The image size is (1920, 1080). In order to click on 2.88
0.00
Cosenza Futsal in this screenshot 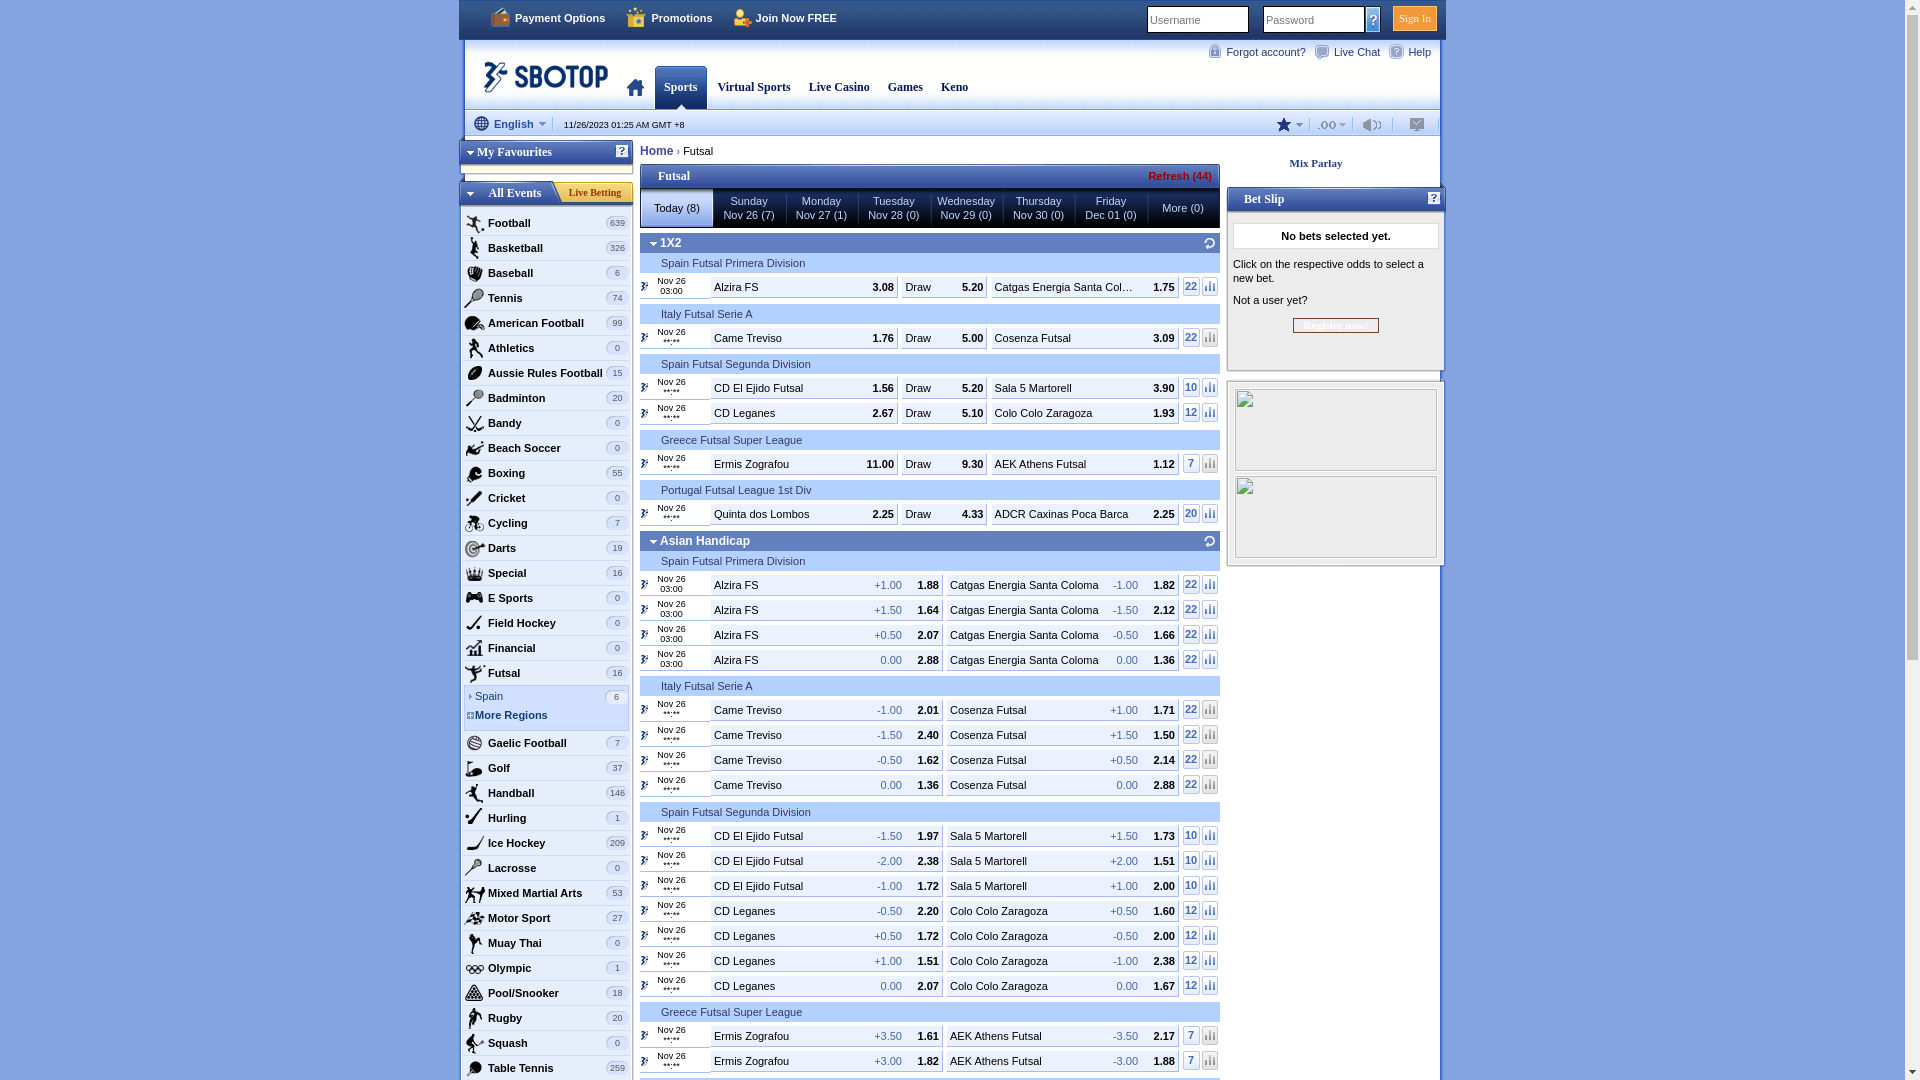, I will do `click(1062, 785)`.